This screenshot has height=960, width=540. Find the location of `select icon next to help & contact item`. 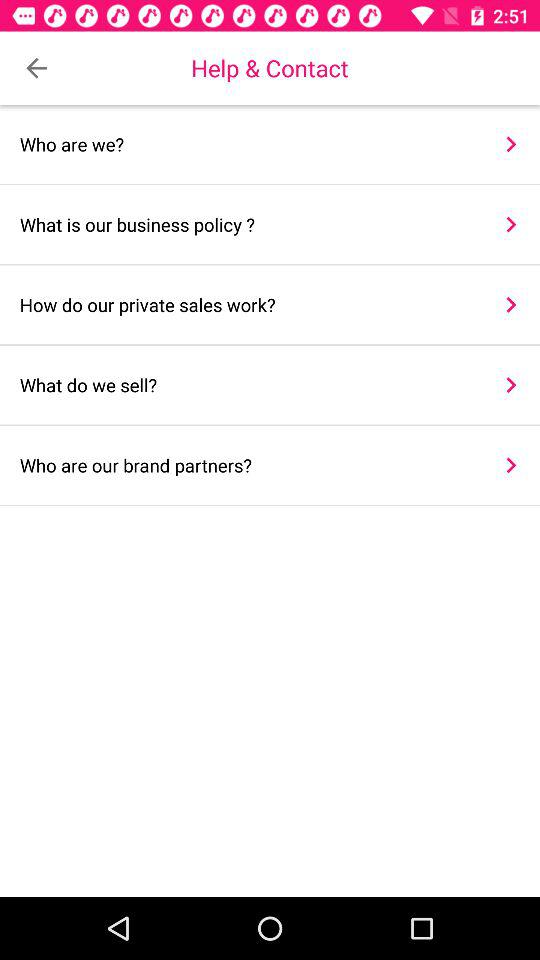

select icon next to help & contact item is located at coordinates (36, 68).